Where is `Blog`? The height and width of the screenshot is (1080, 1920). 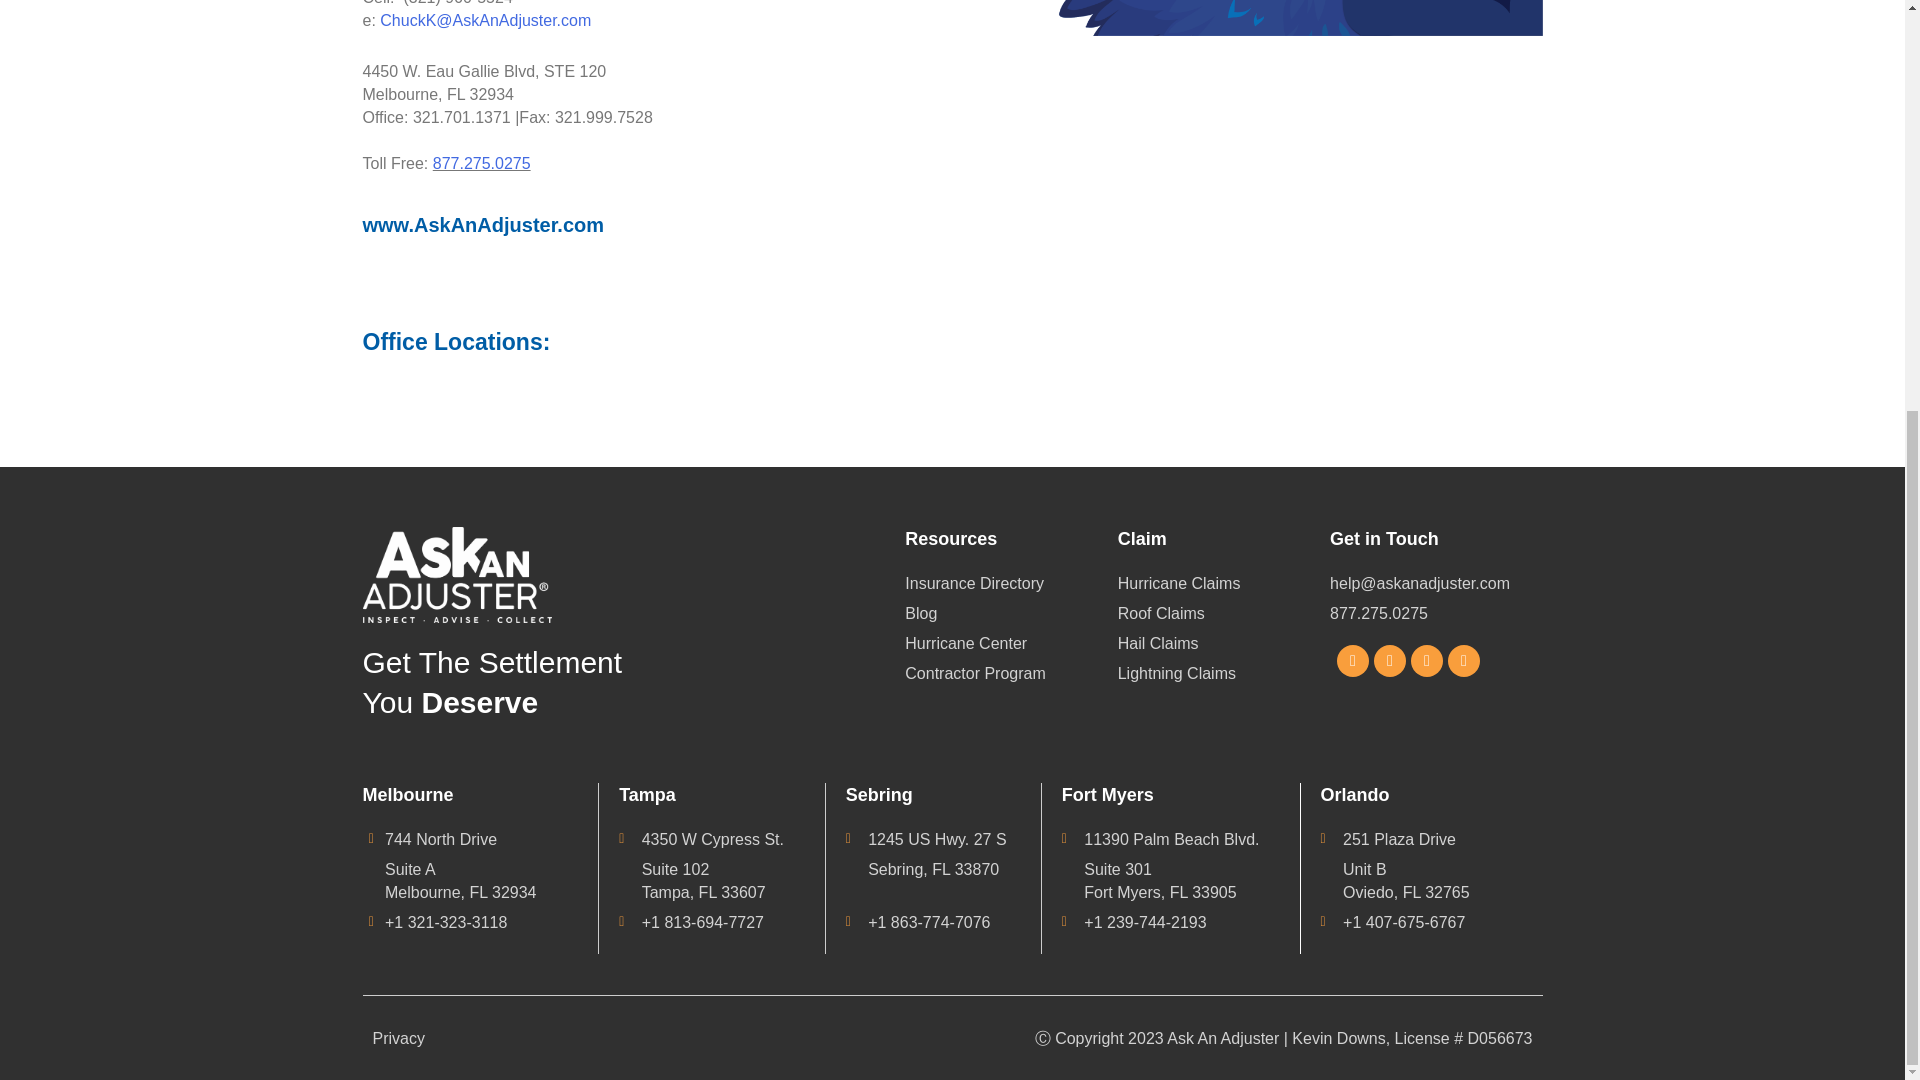 Blog is located at coordinates (1010, 613).